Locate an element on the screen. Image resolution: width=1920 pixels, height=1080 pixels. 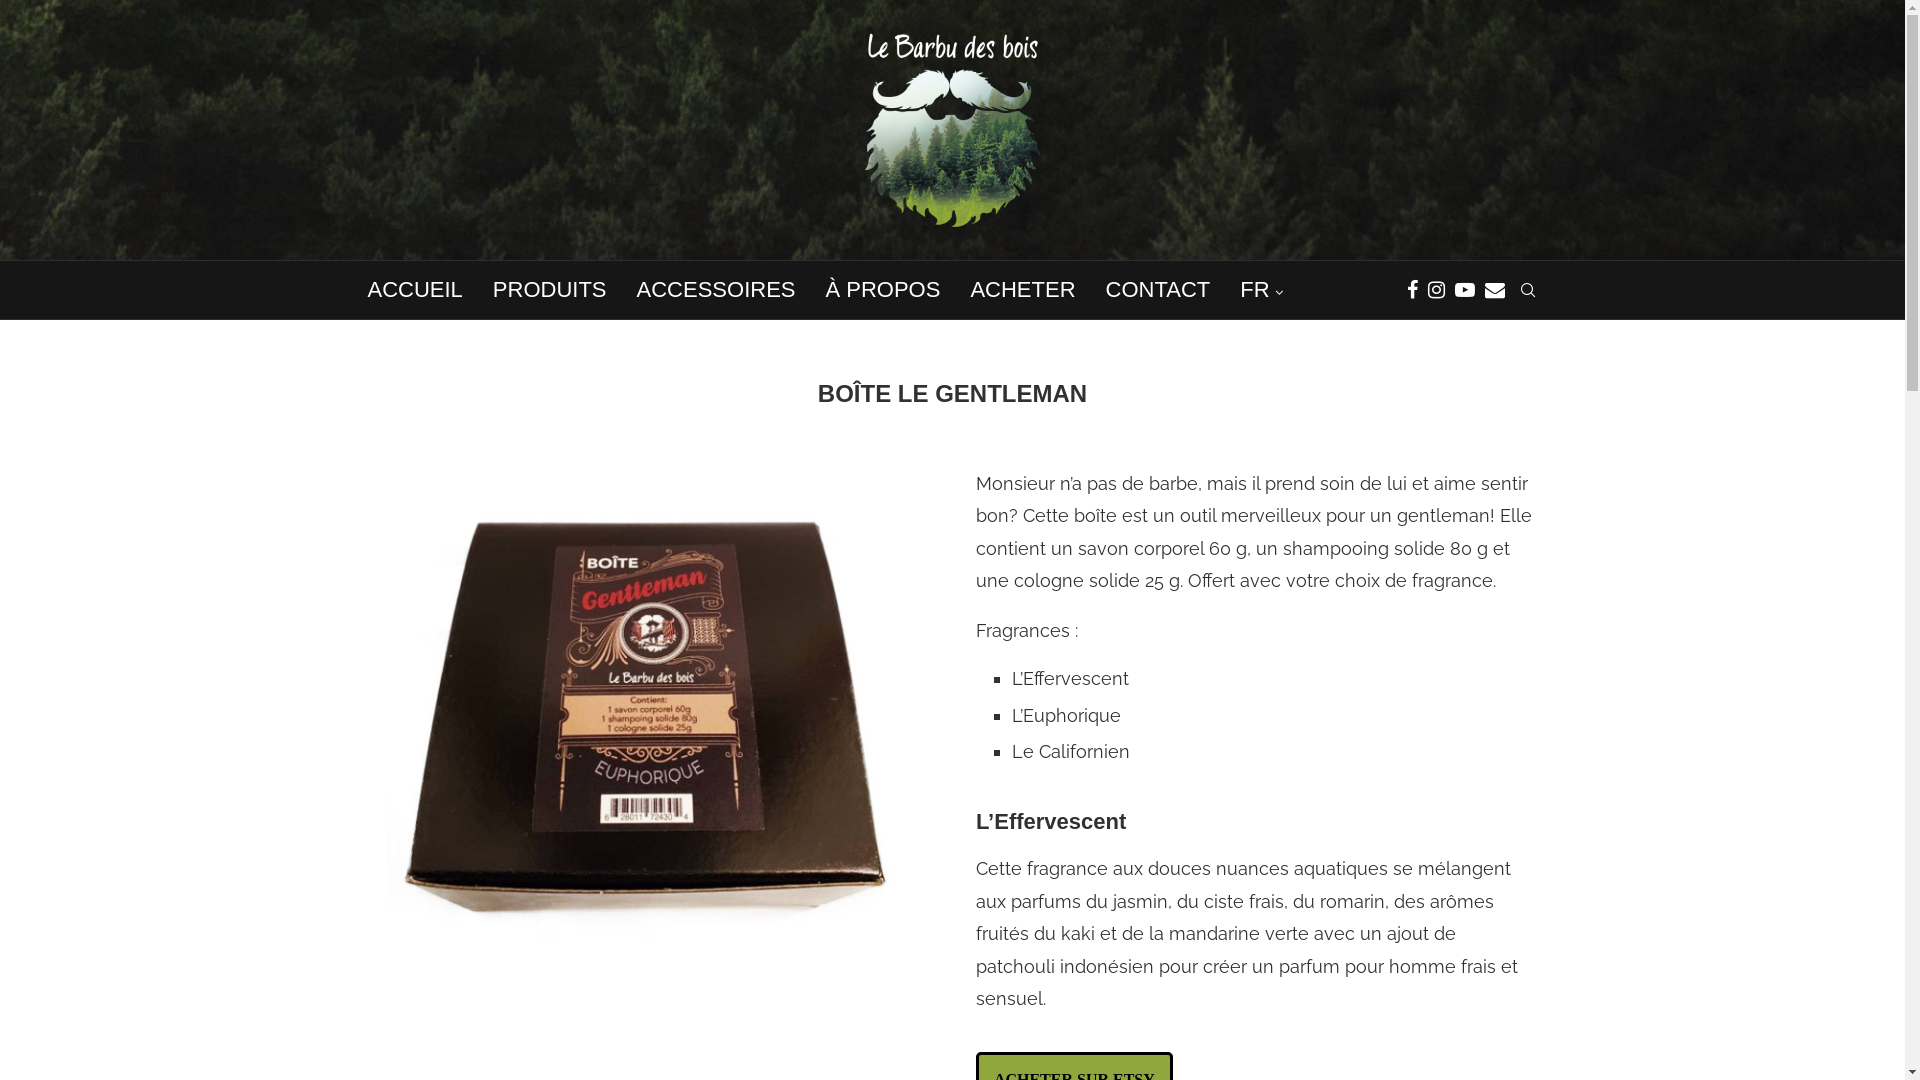
PRODUITS is located at coordinates (550, 290).